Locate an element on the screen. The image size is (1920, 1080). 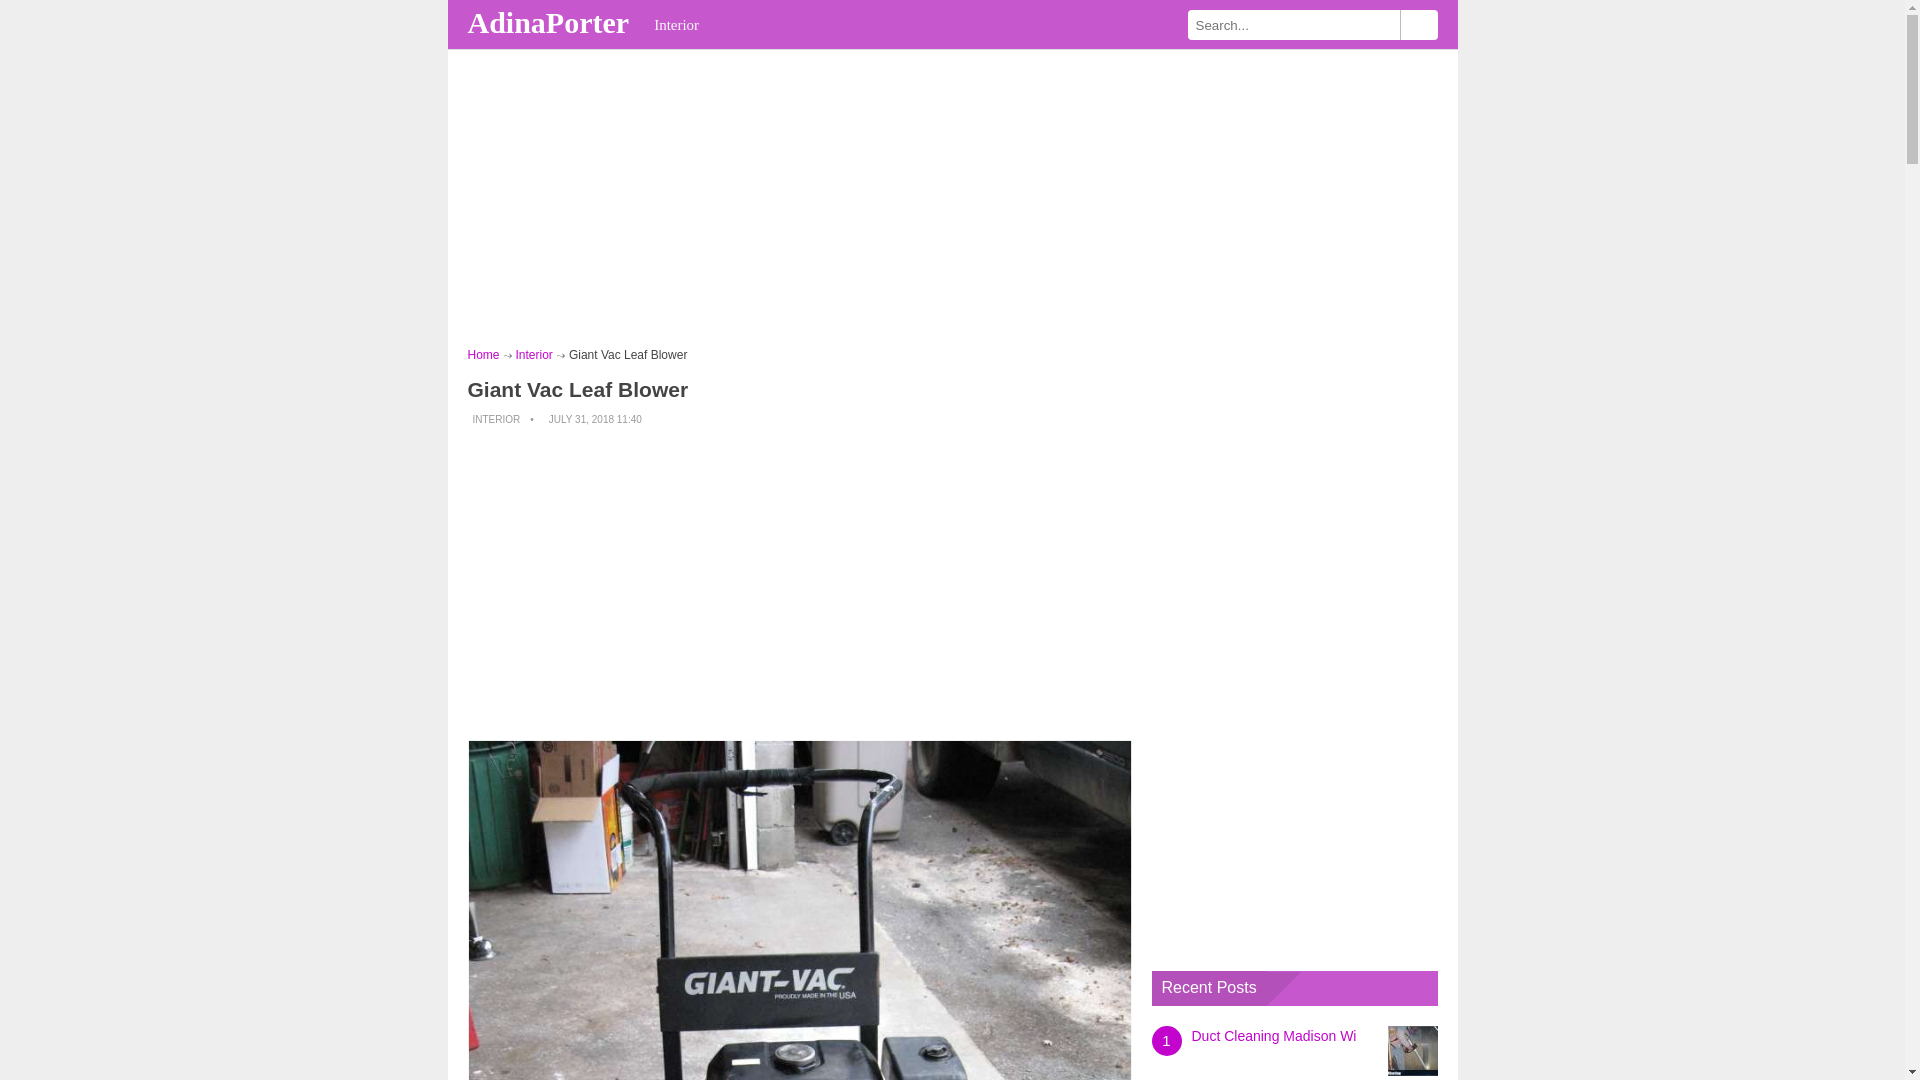
Search is located at coordinates (1418, 24).